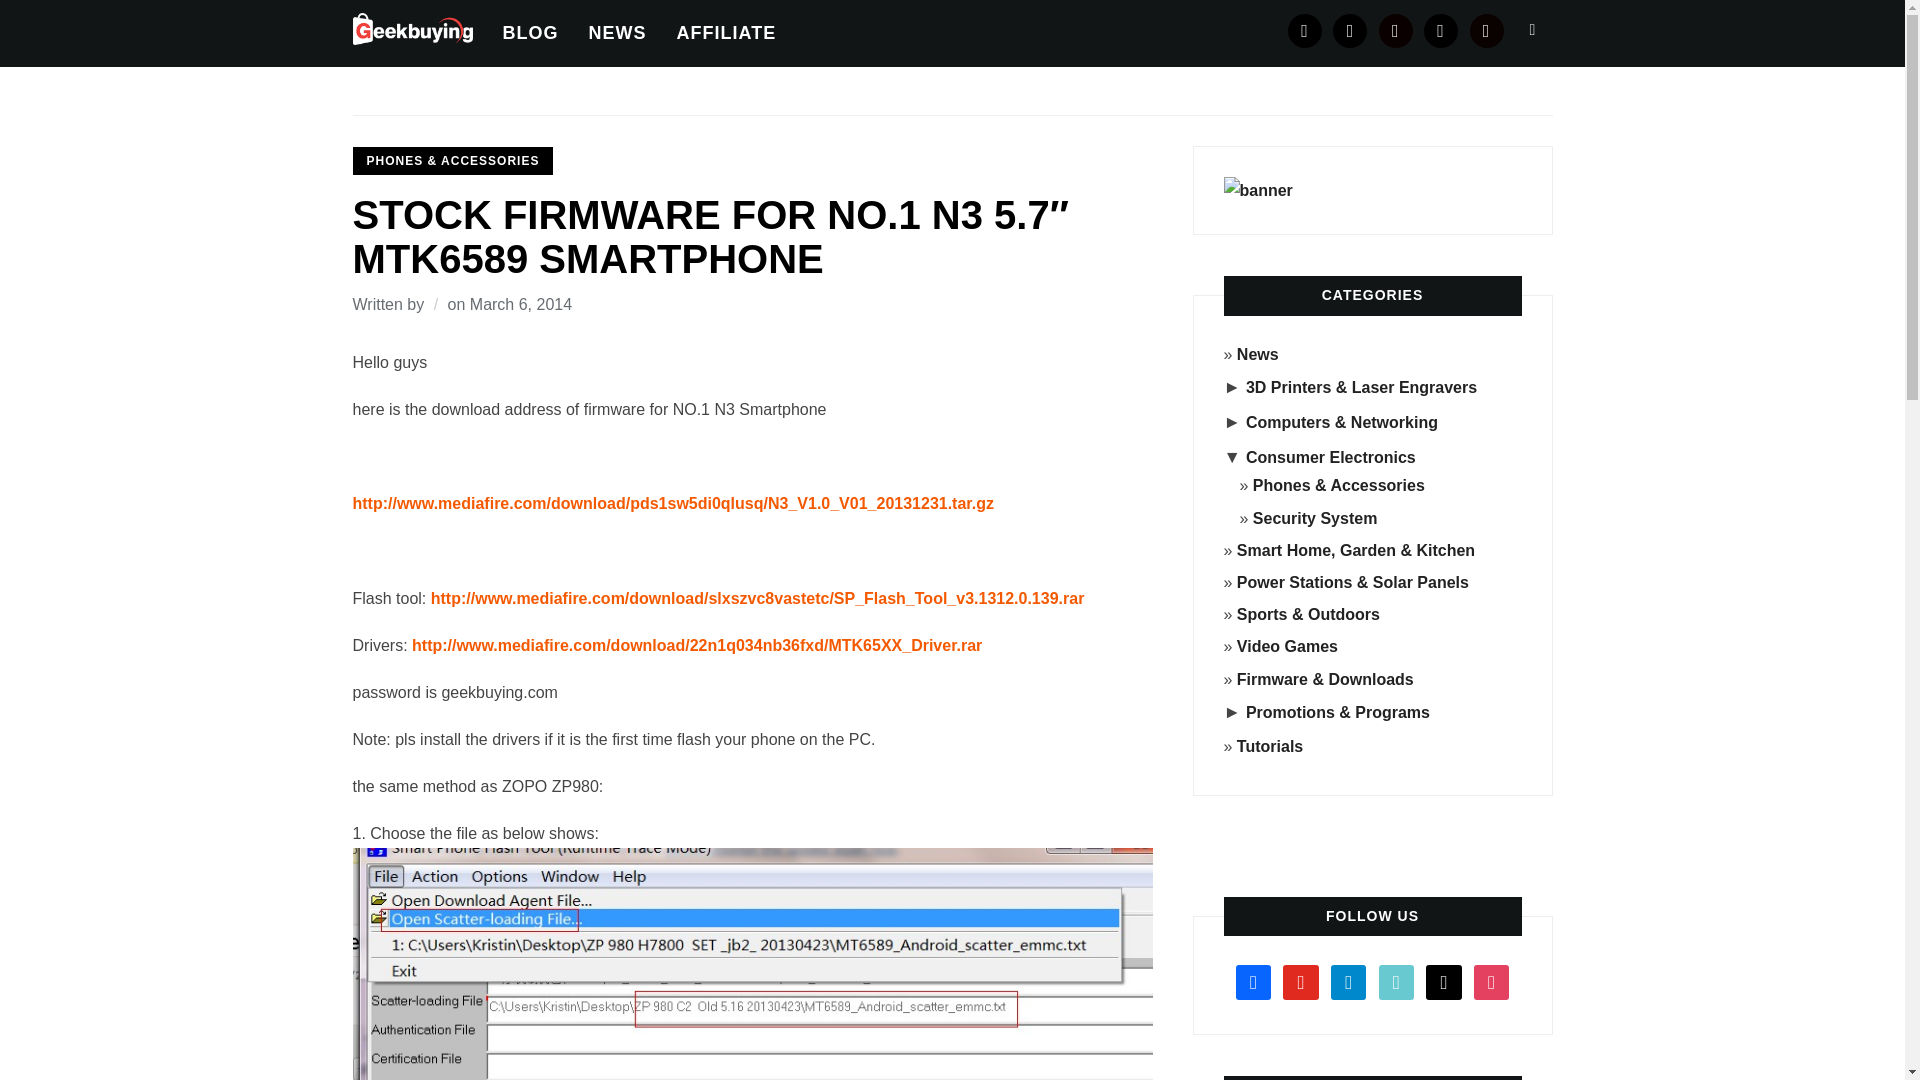 This screenshot has height=1080, width=1920. What do you see at coordinates (530, 33) in the screenshot?
I see `BLOG` at bounding box center [530, 33].